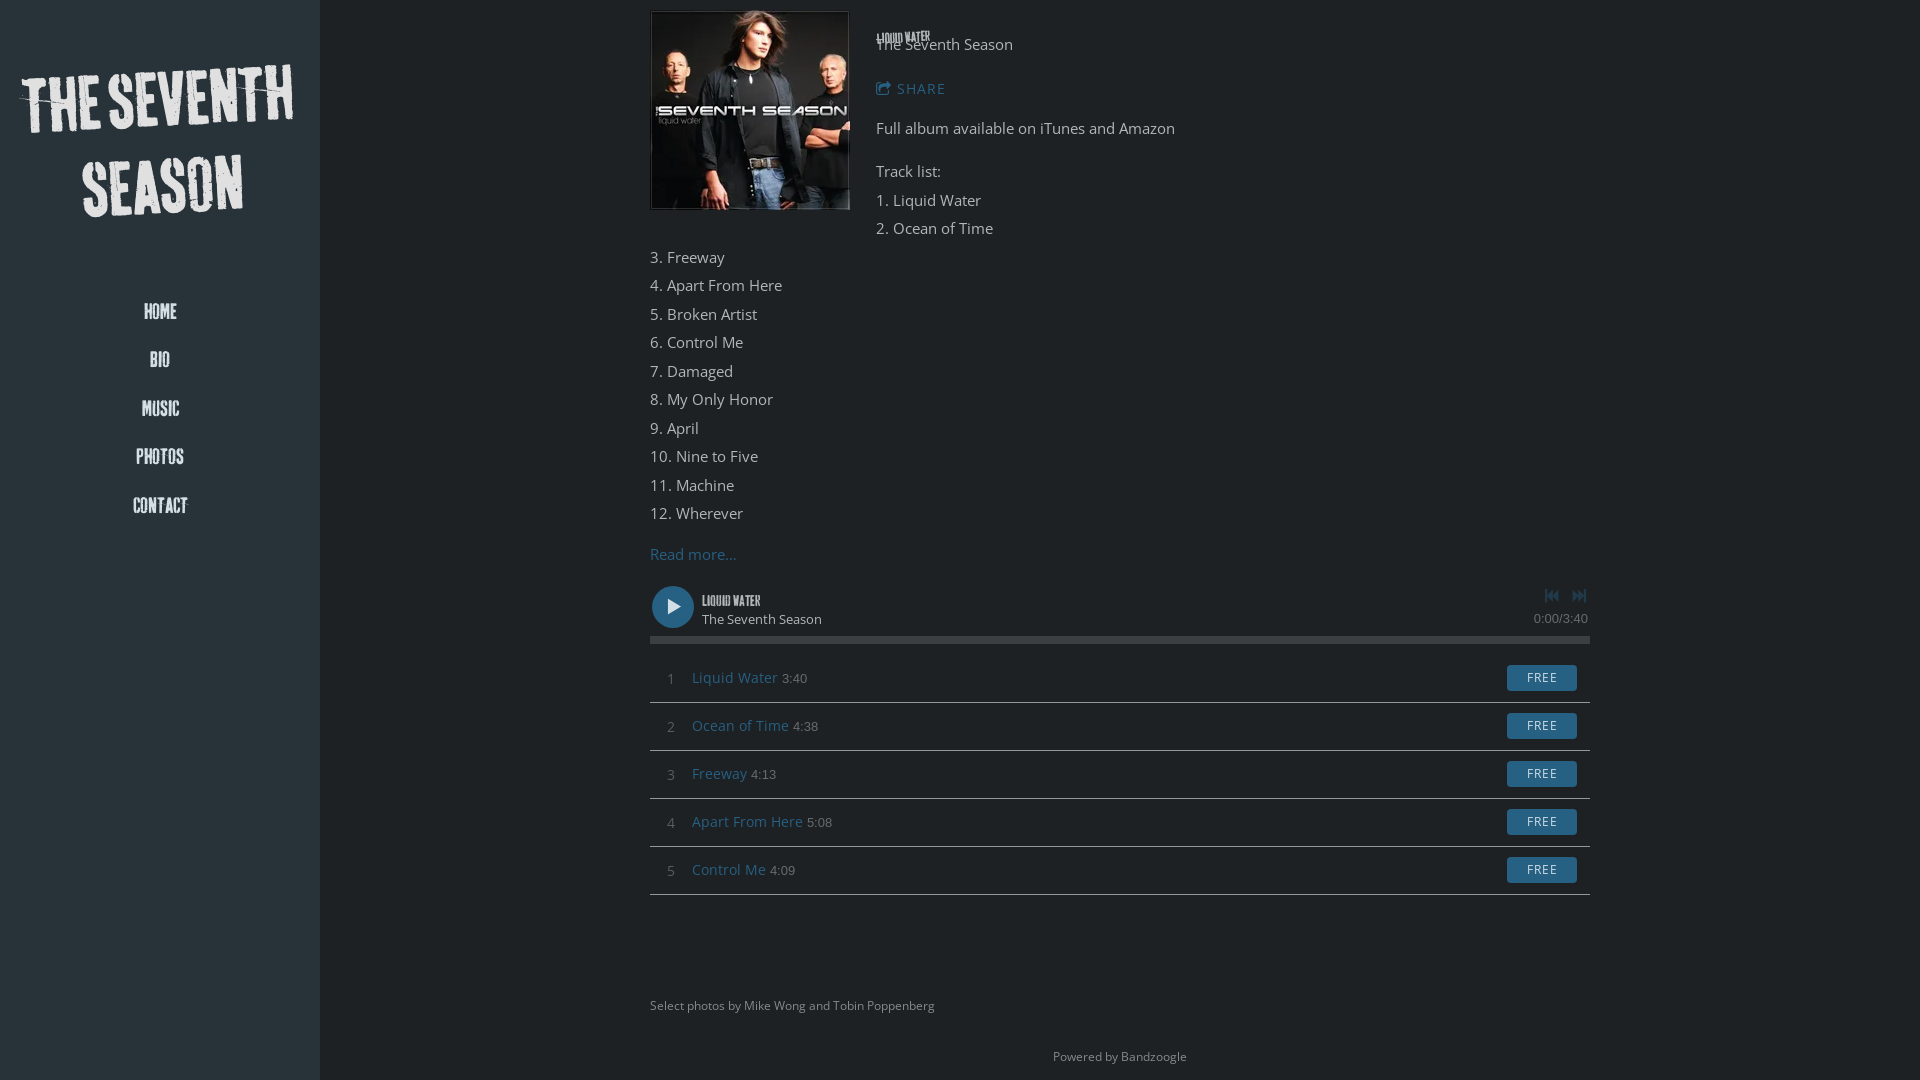 The image size is (1920, 1080). Describe the element at coordinates (1579, 596) in the screenshot. I see `Next track` at that location.